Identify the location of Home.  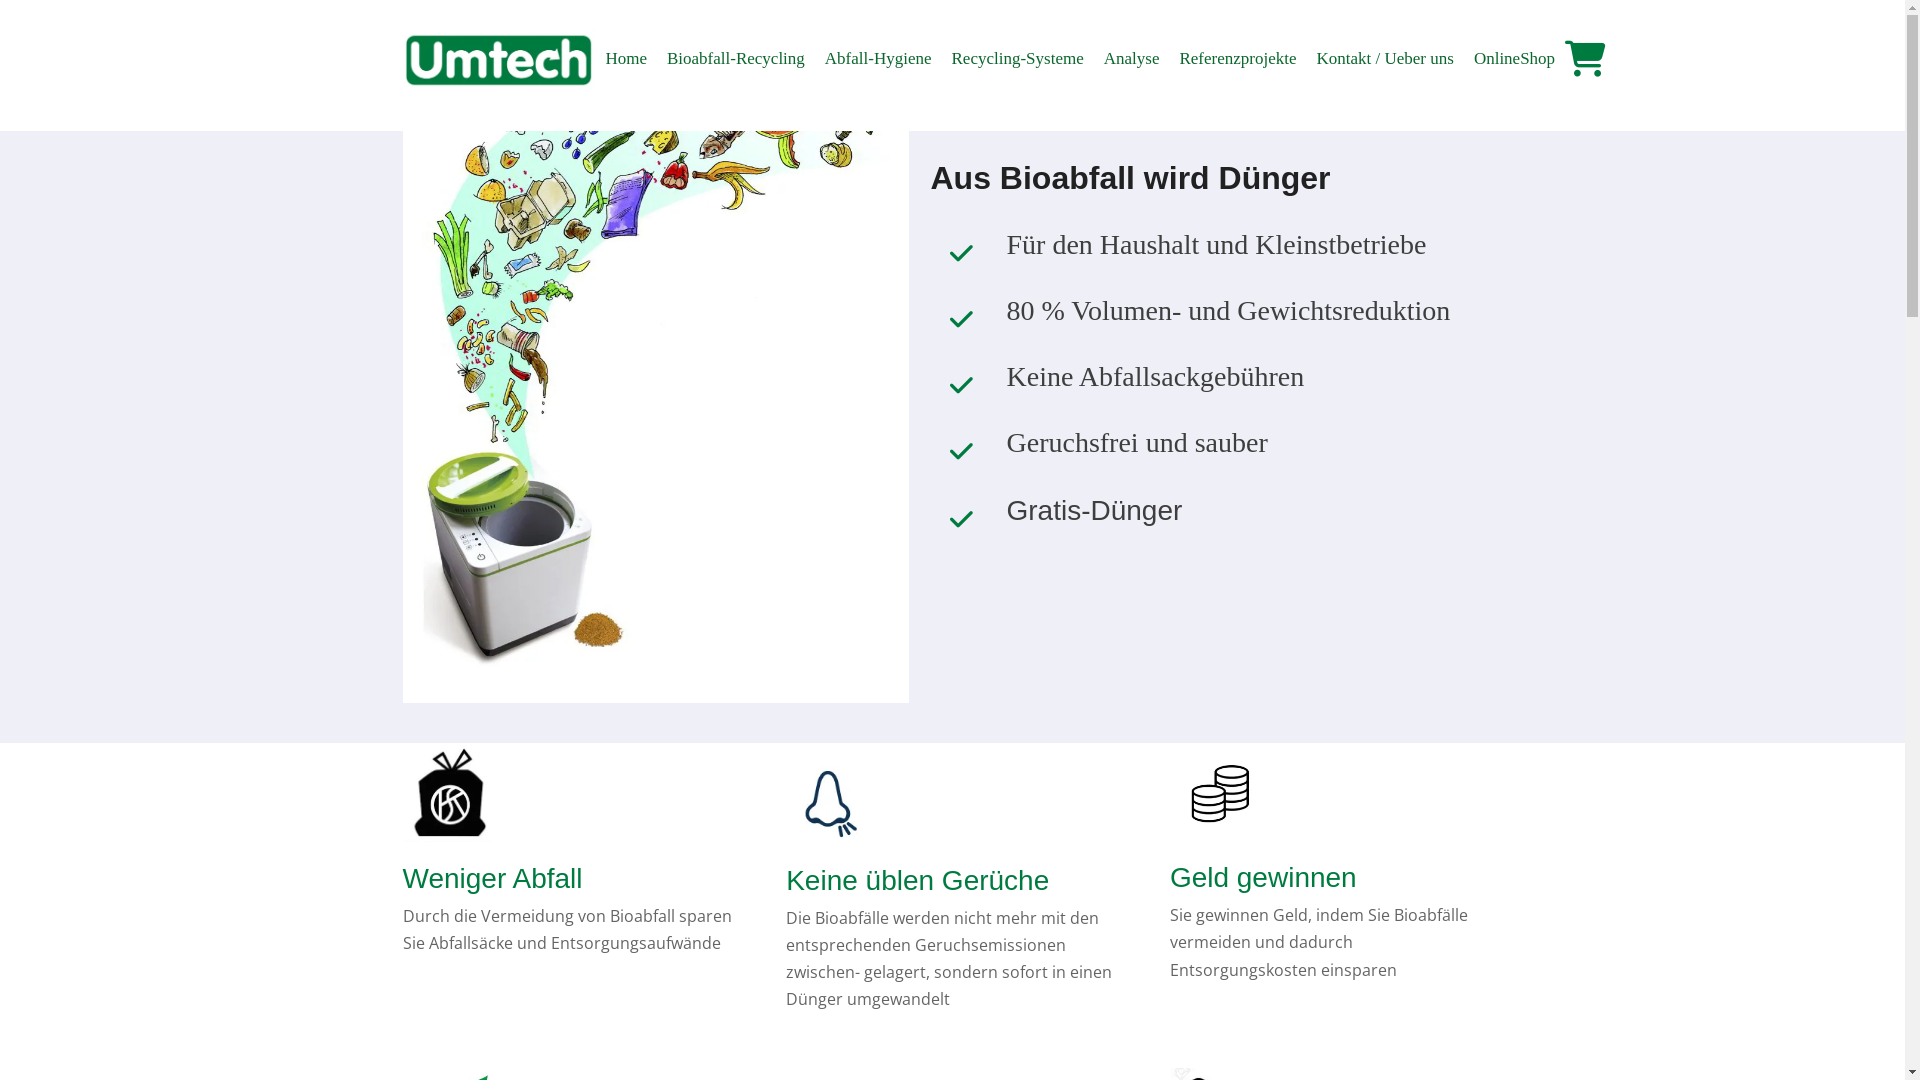
(626, 58).